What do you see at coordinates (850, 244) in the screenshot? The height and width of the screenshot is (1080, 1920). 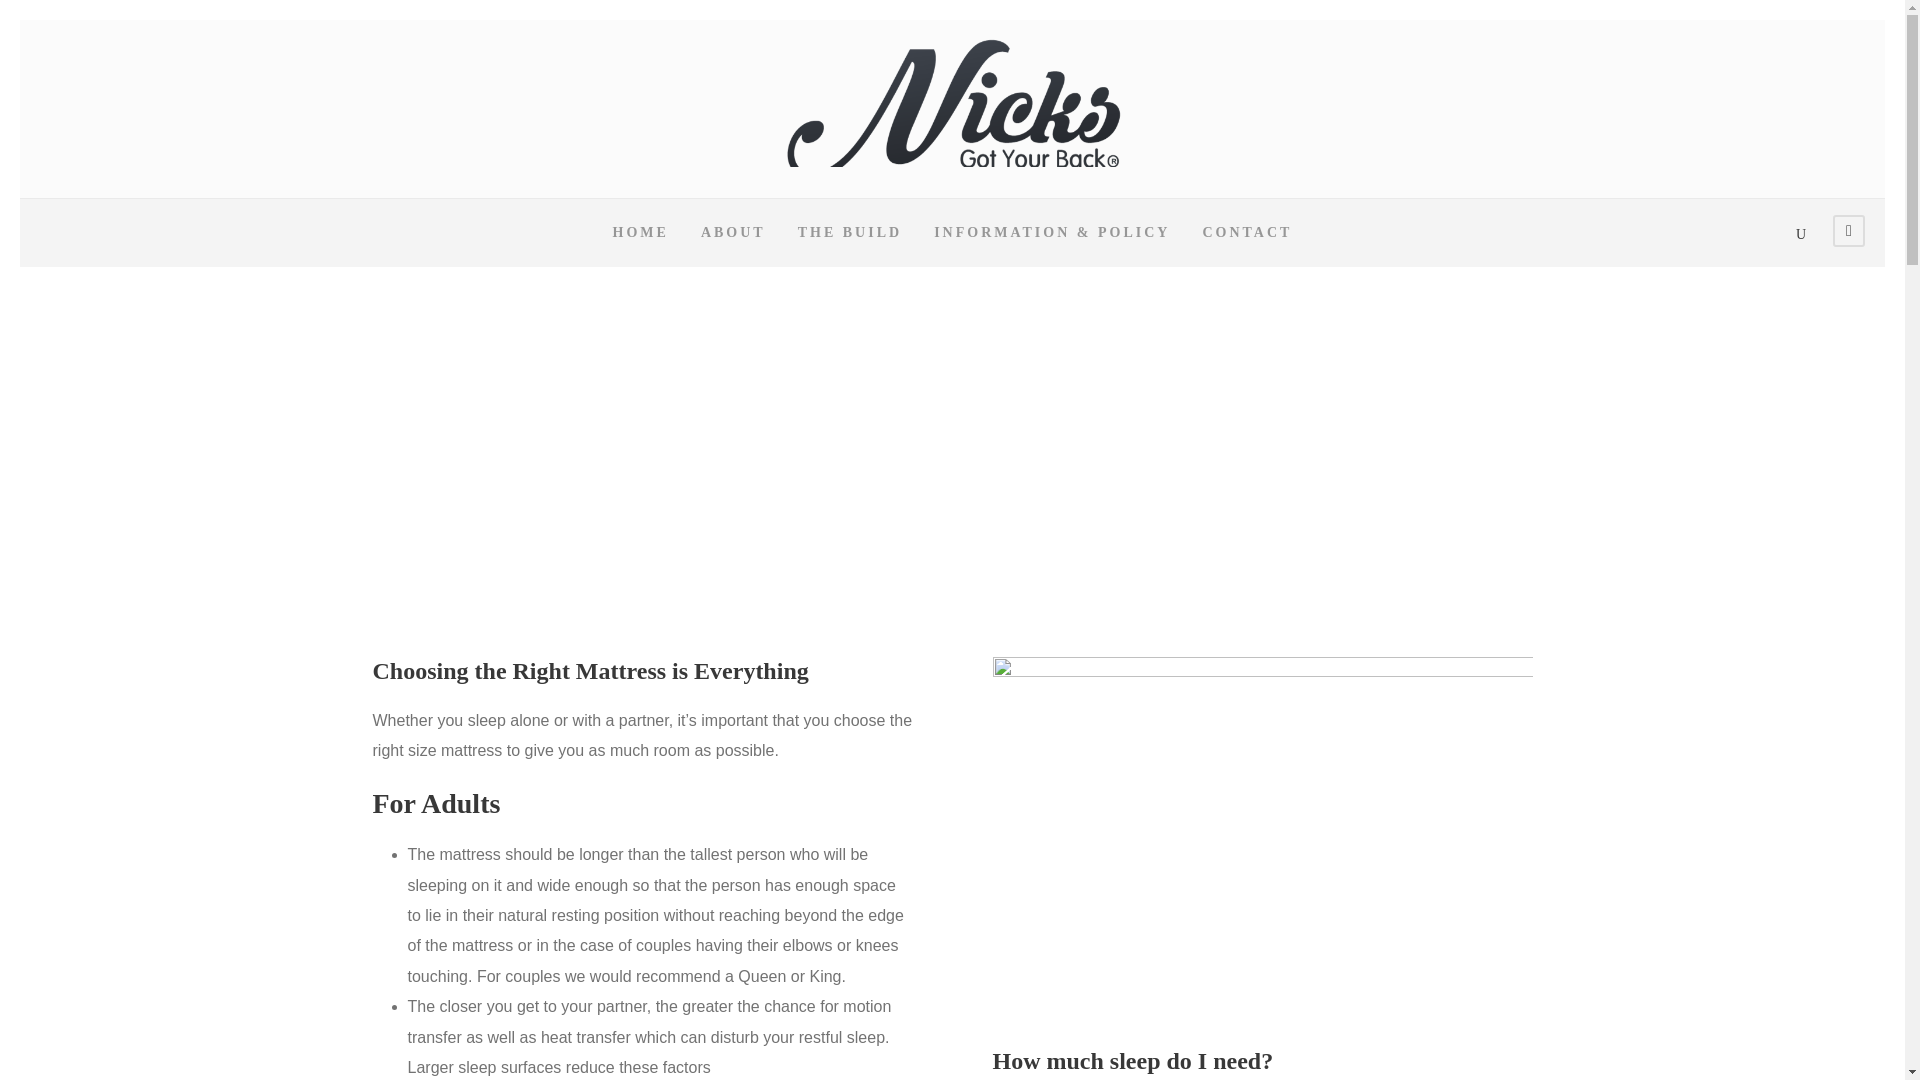 I see `THE BUILD` at bounding box center [850, 244].